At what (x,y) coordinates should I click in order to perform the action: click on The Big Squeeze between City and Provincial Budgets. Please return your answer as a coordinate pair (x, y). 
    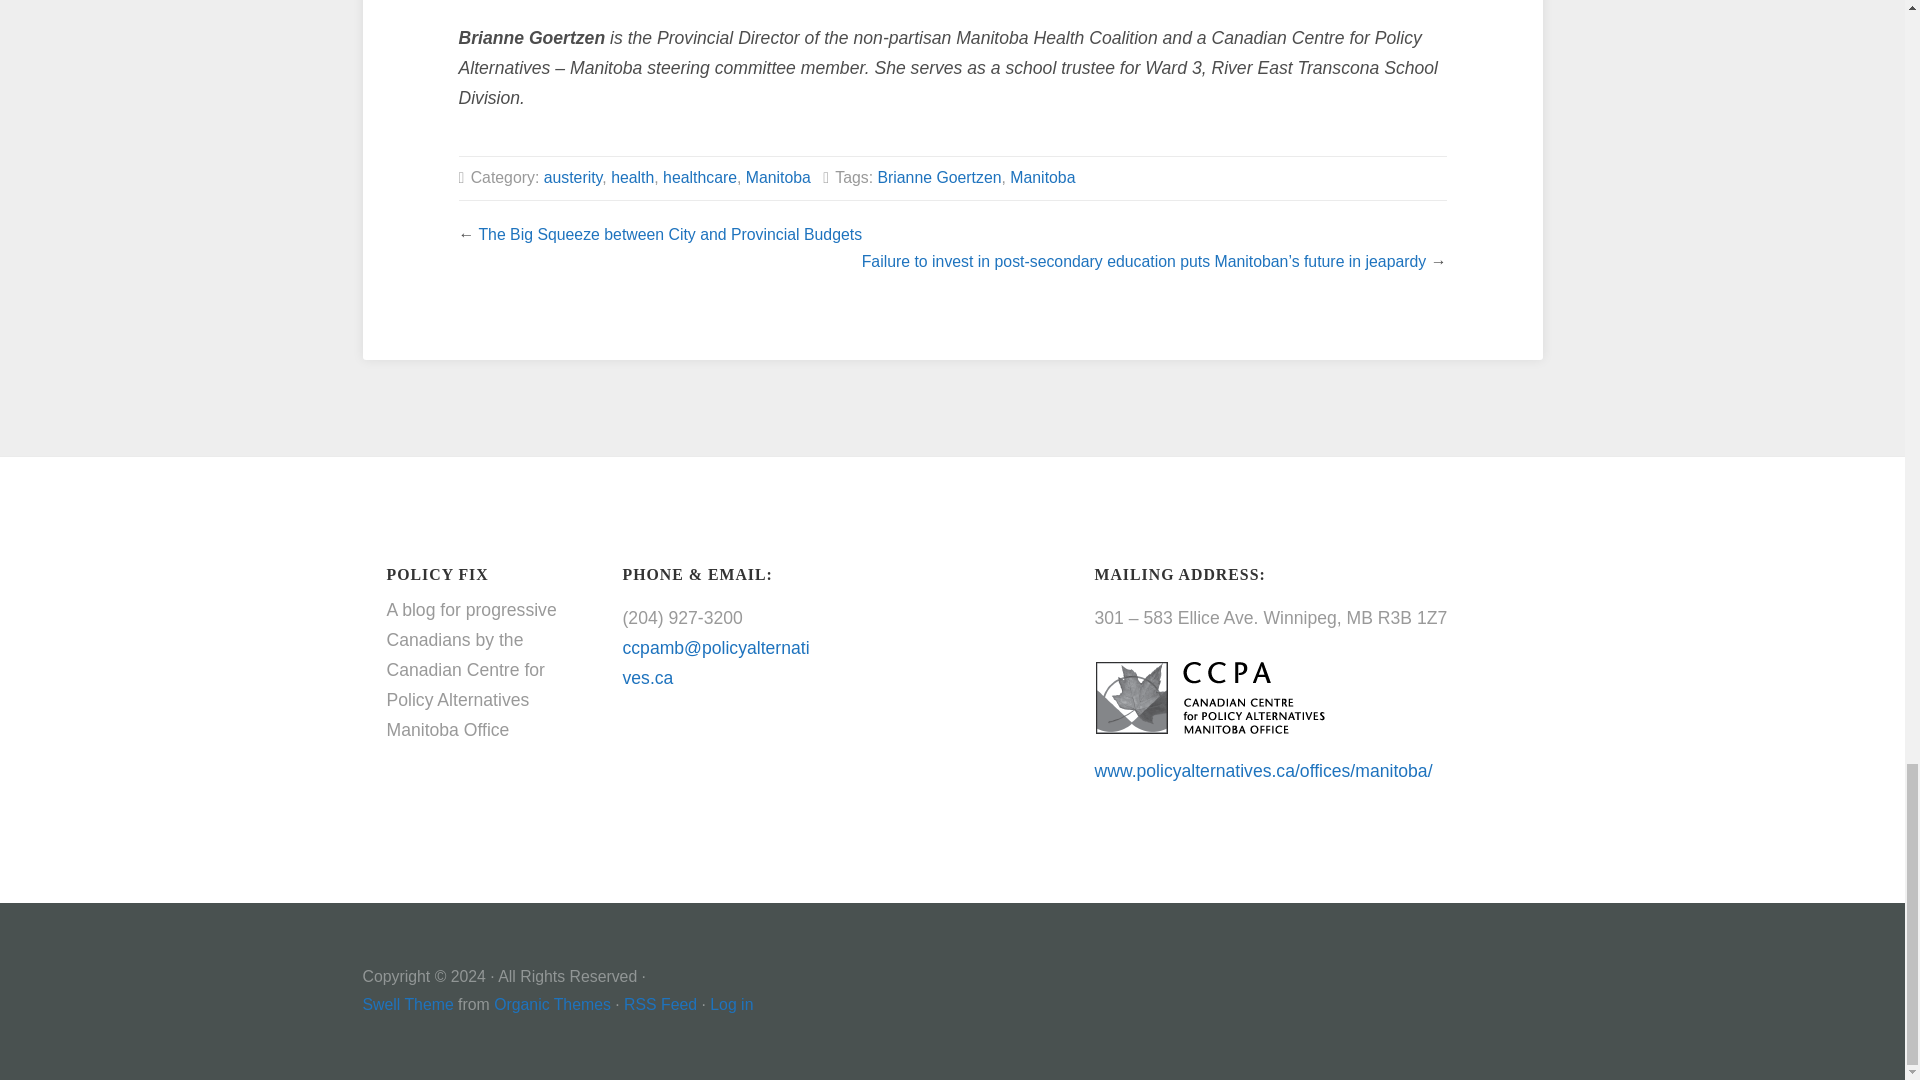
    Looking at the image, I should click on (670, 234).